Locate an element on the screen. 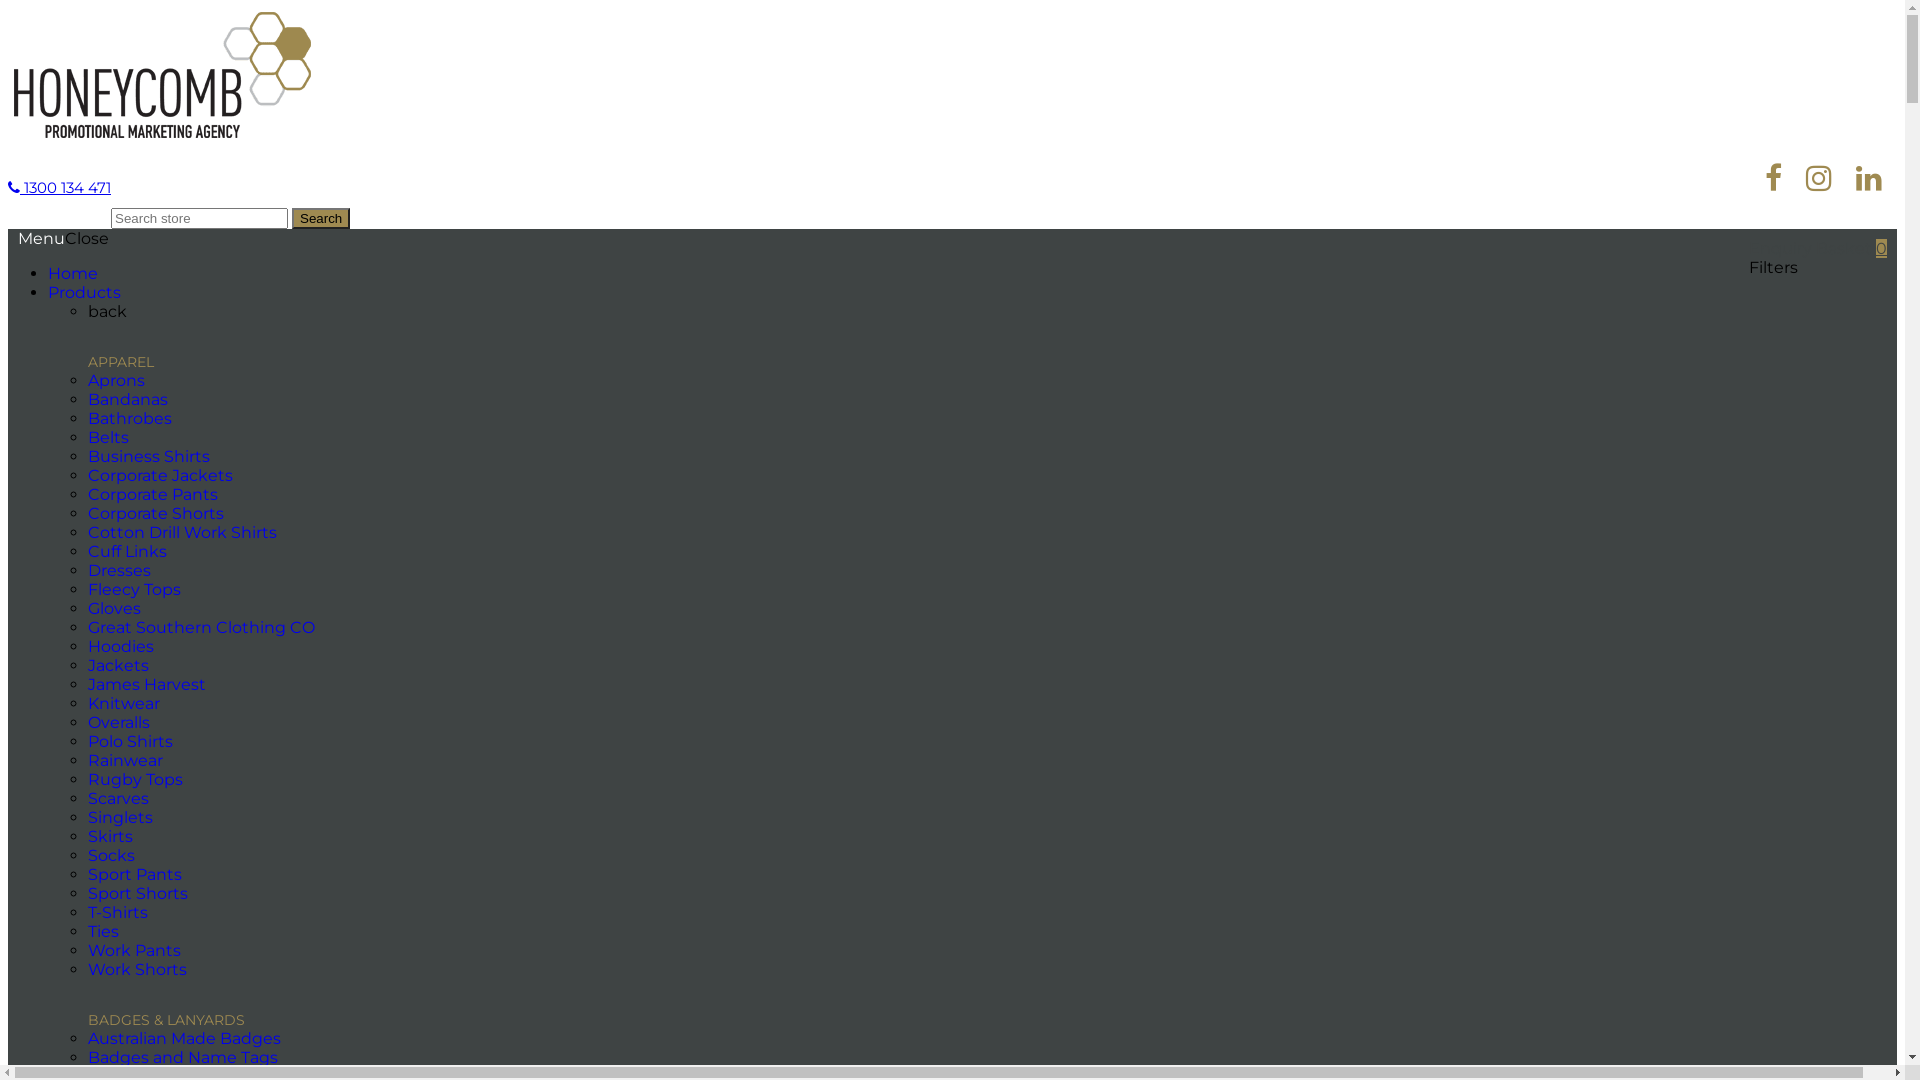 This screenshot has width=1920, height=1080. Hoodies is located at coordinates (121, 646).